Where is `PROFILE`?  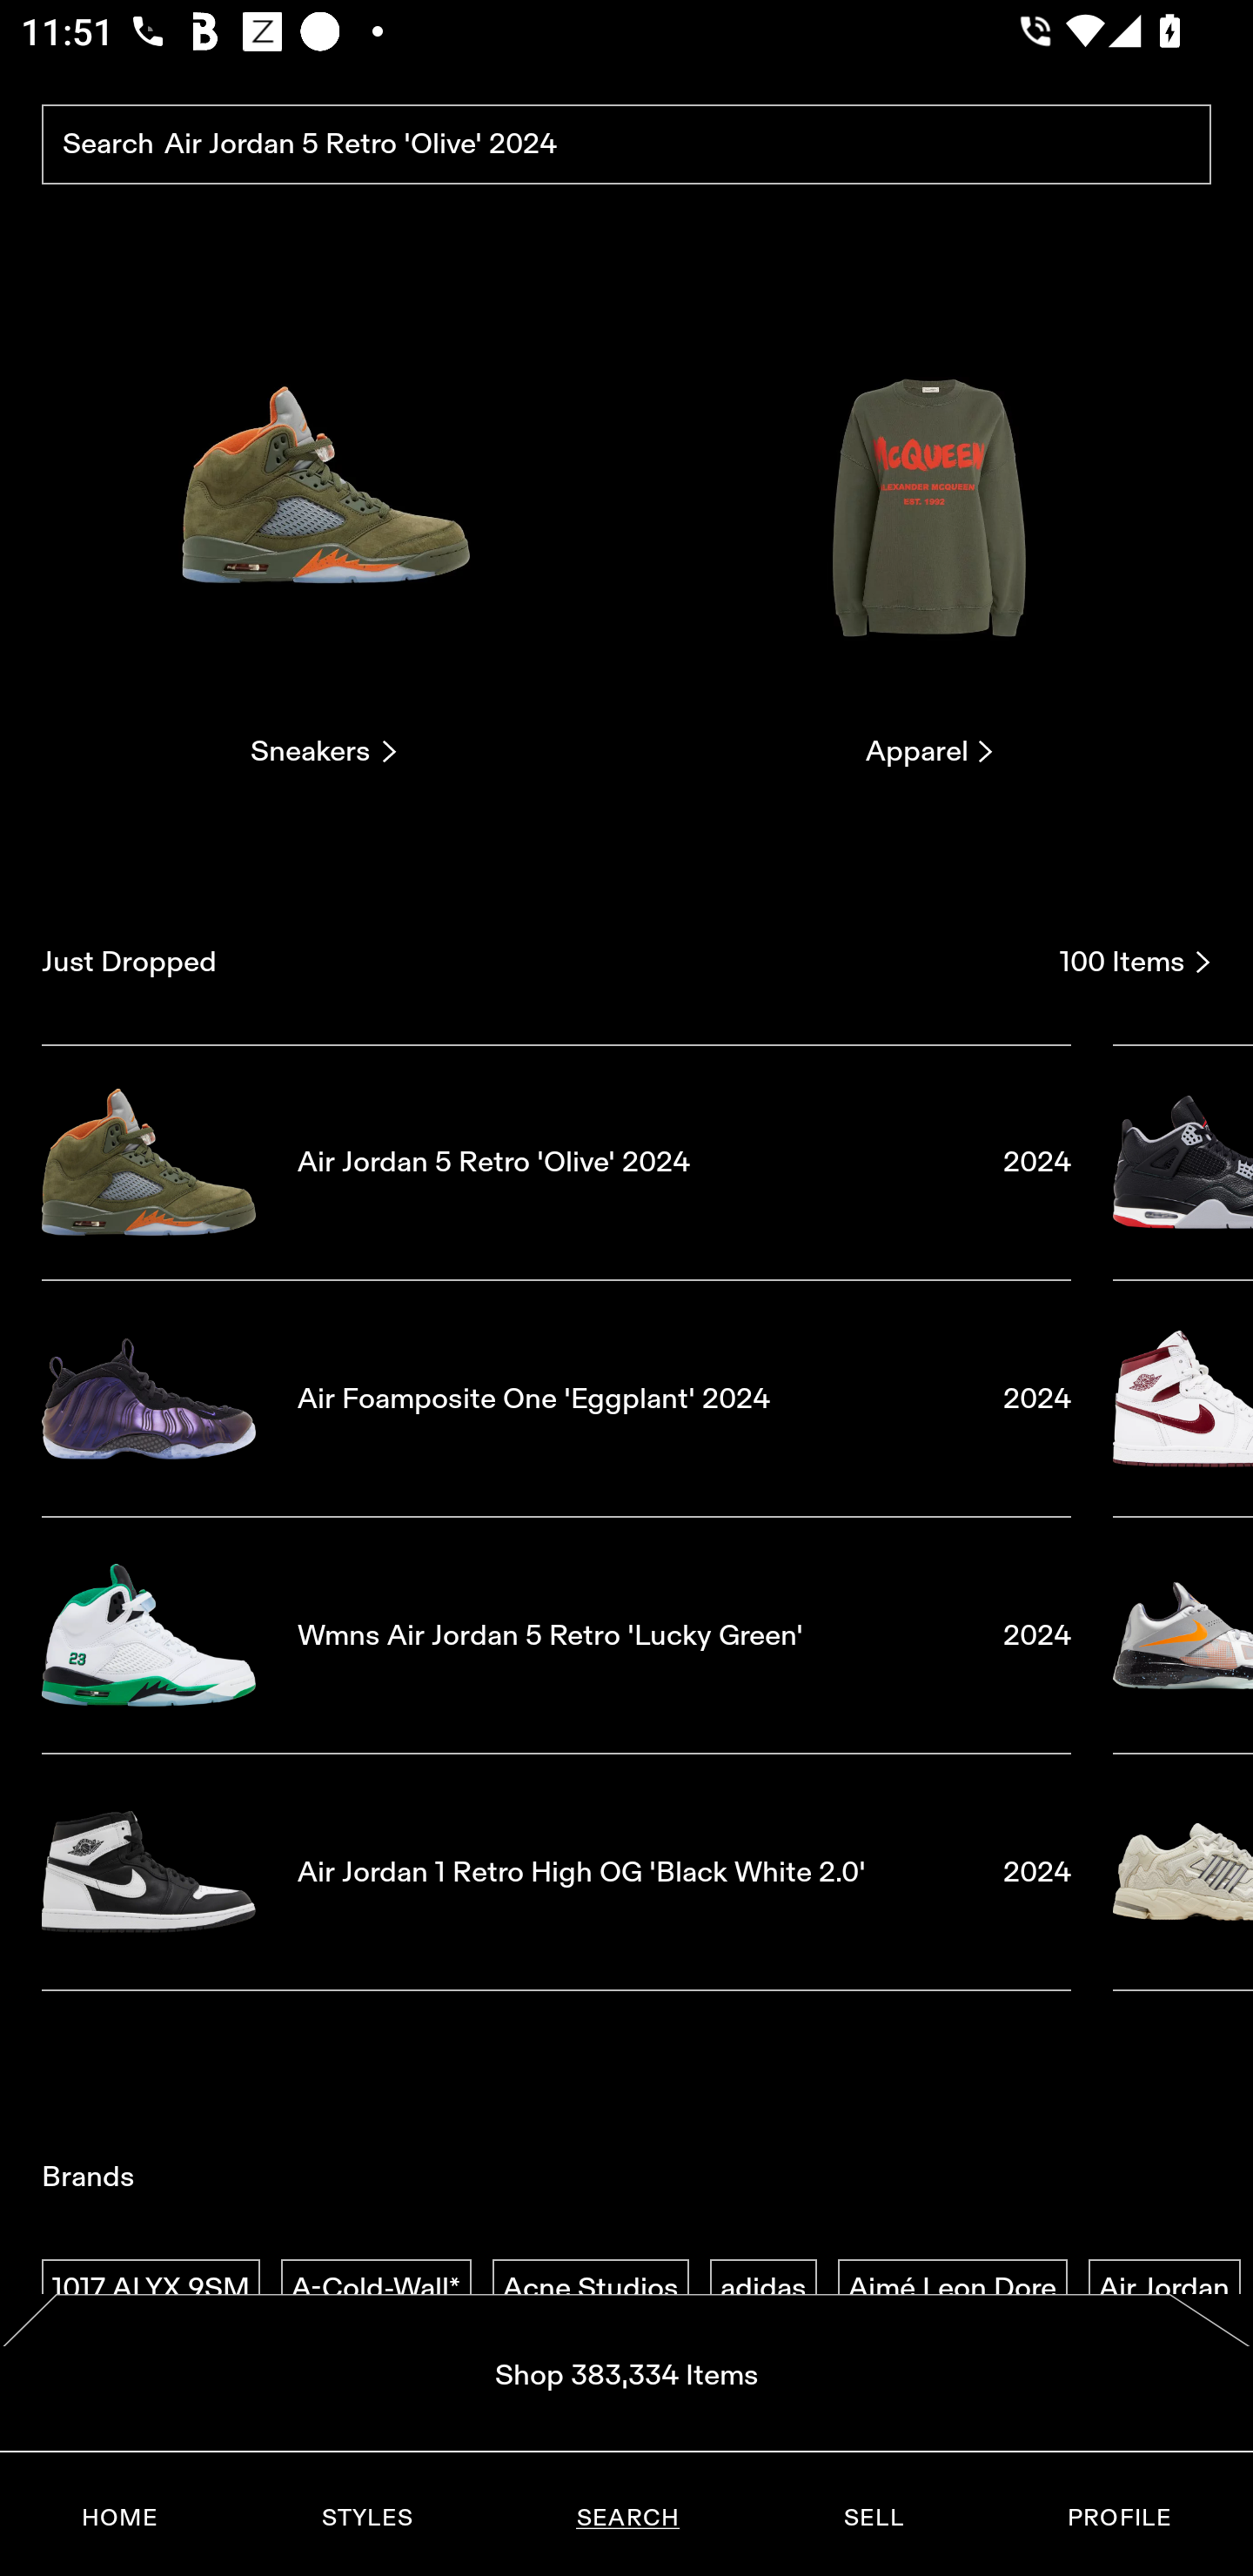 PROFILE is located at coordinates (1119, 2518).